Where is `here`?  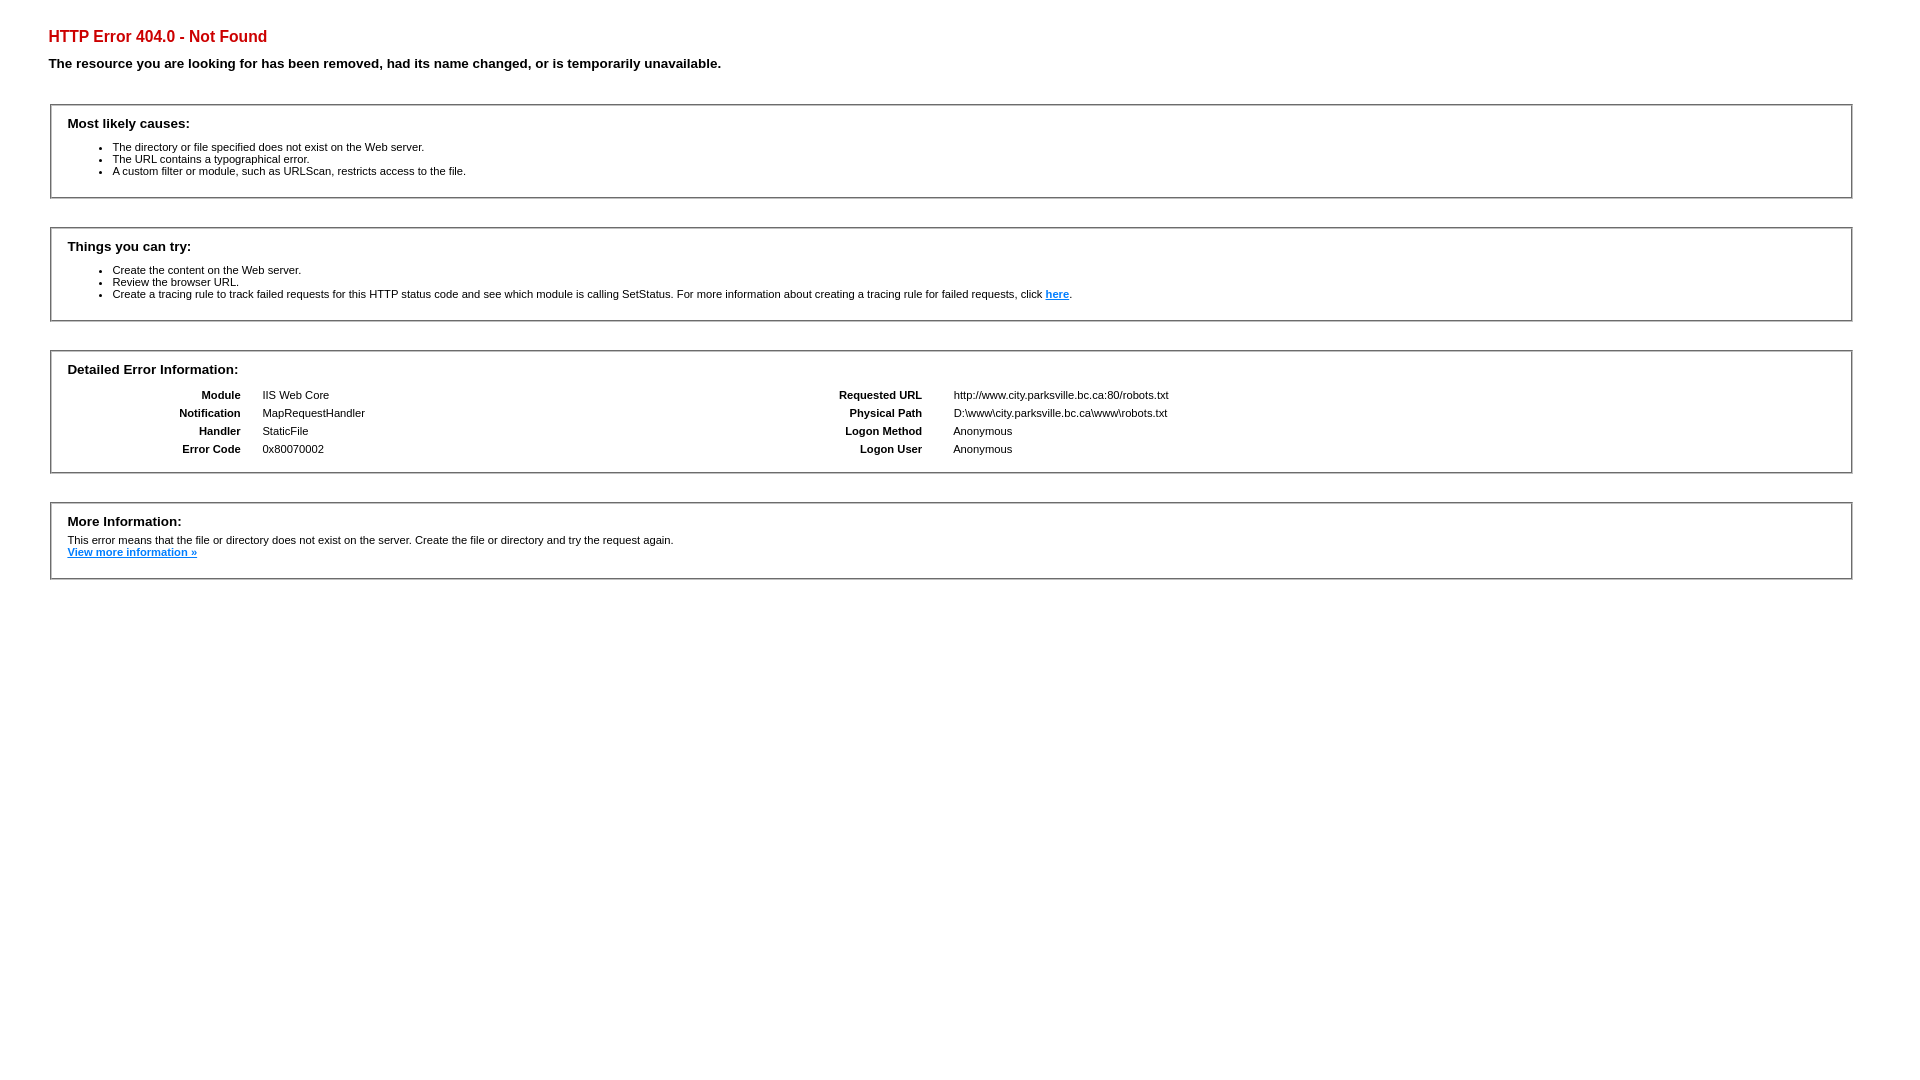
here is located at coordinates (1058, 294).